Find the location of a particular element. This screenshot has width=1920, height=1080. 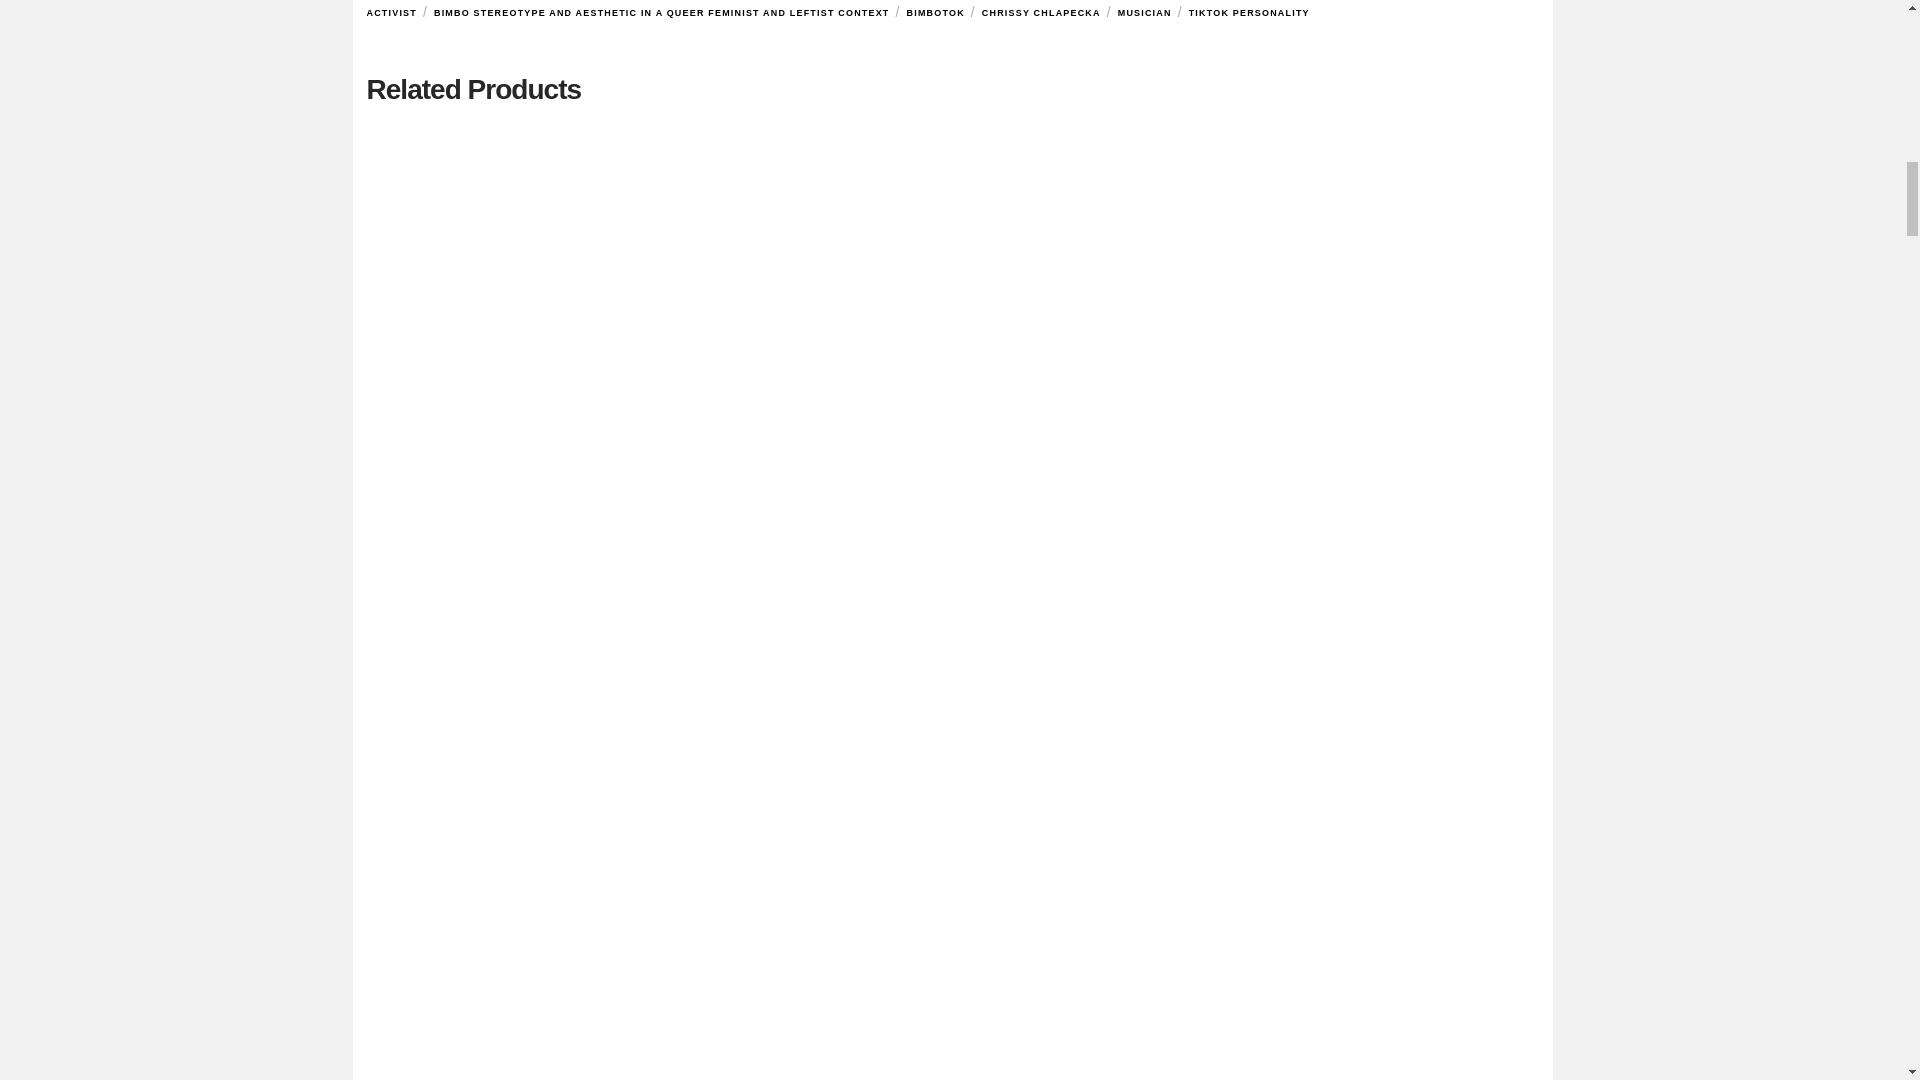

MUSICIAN is located at coordinates (1144, 12).